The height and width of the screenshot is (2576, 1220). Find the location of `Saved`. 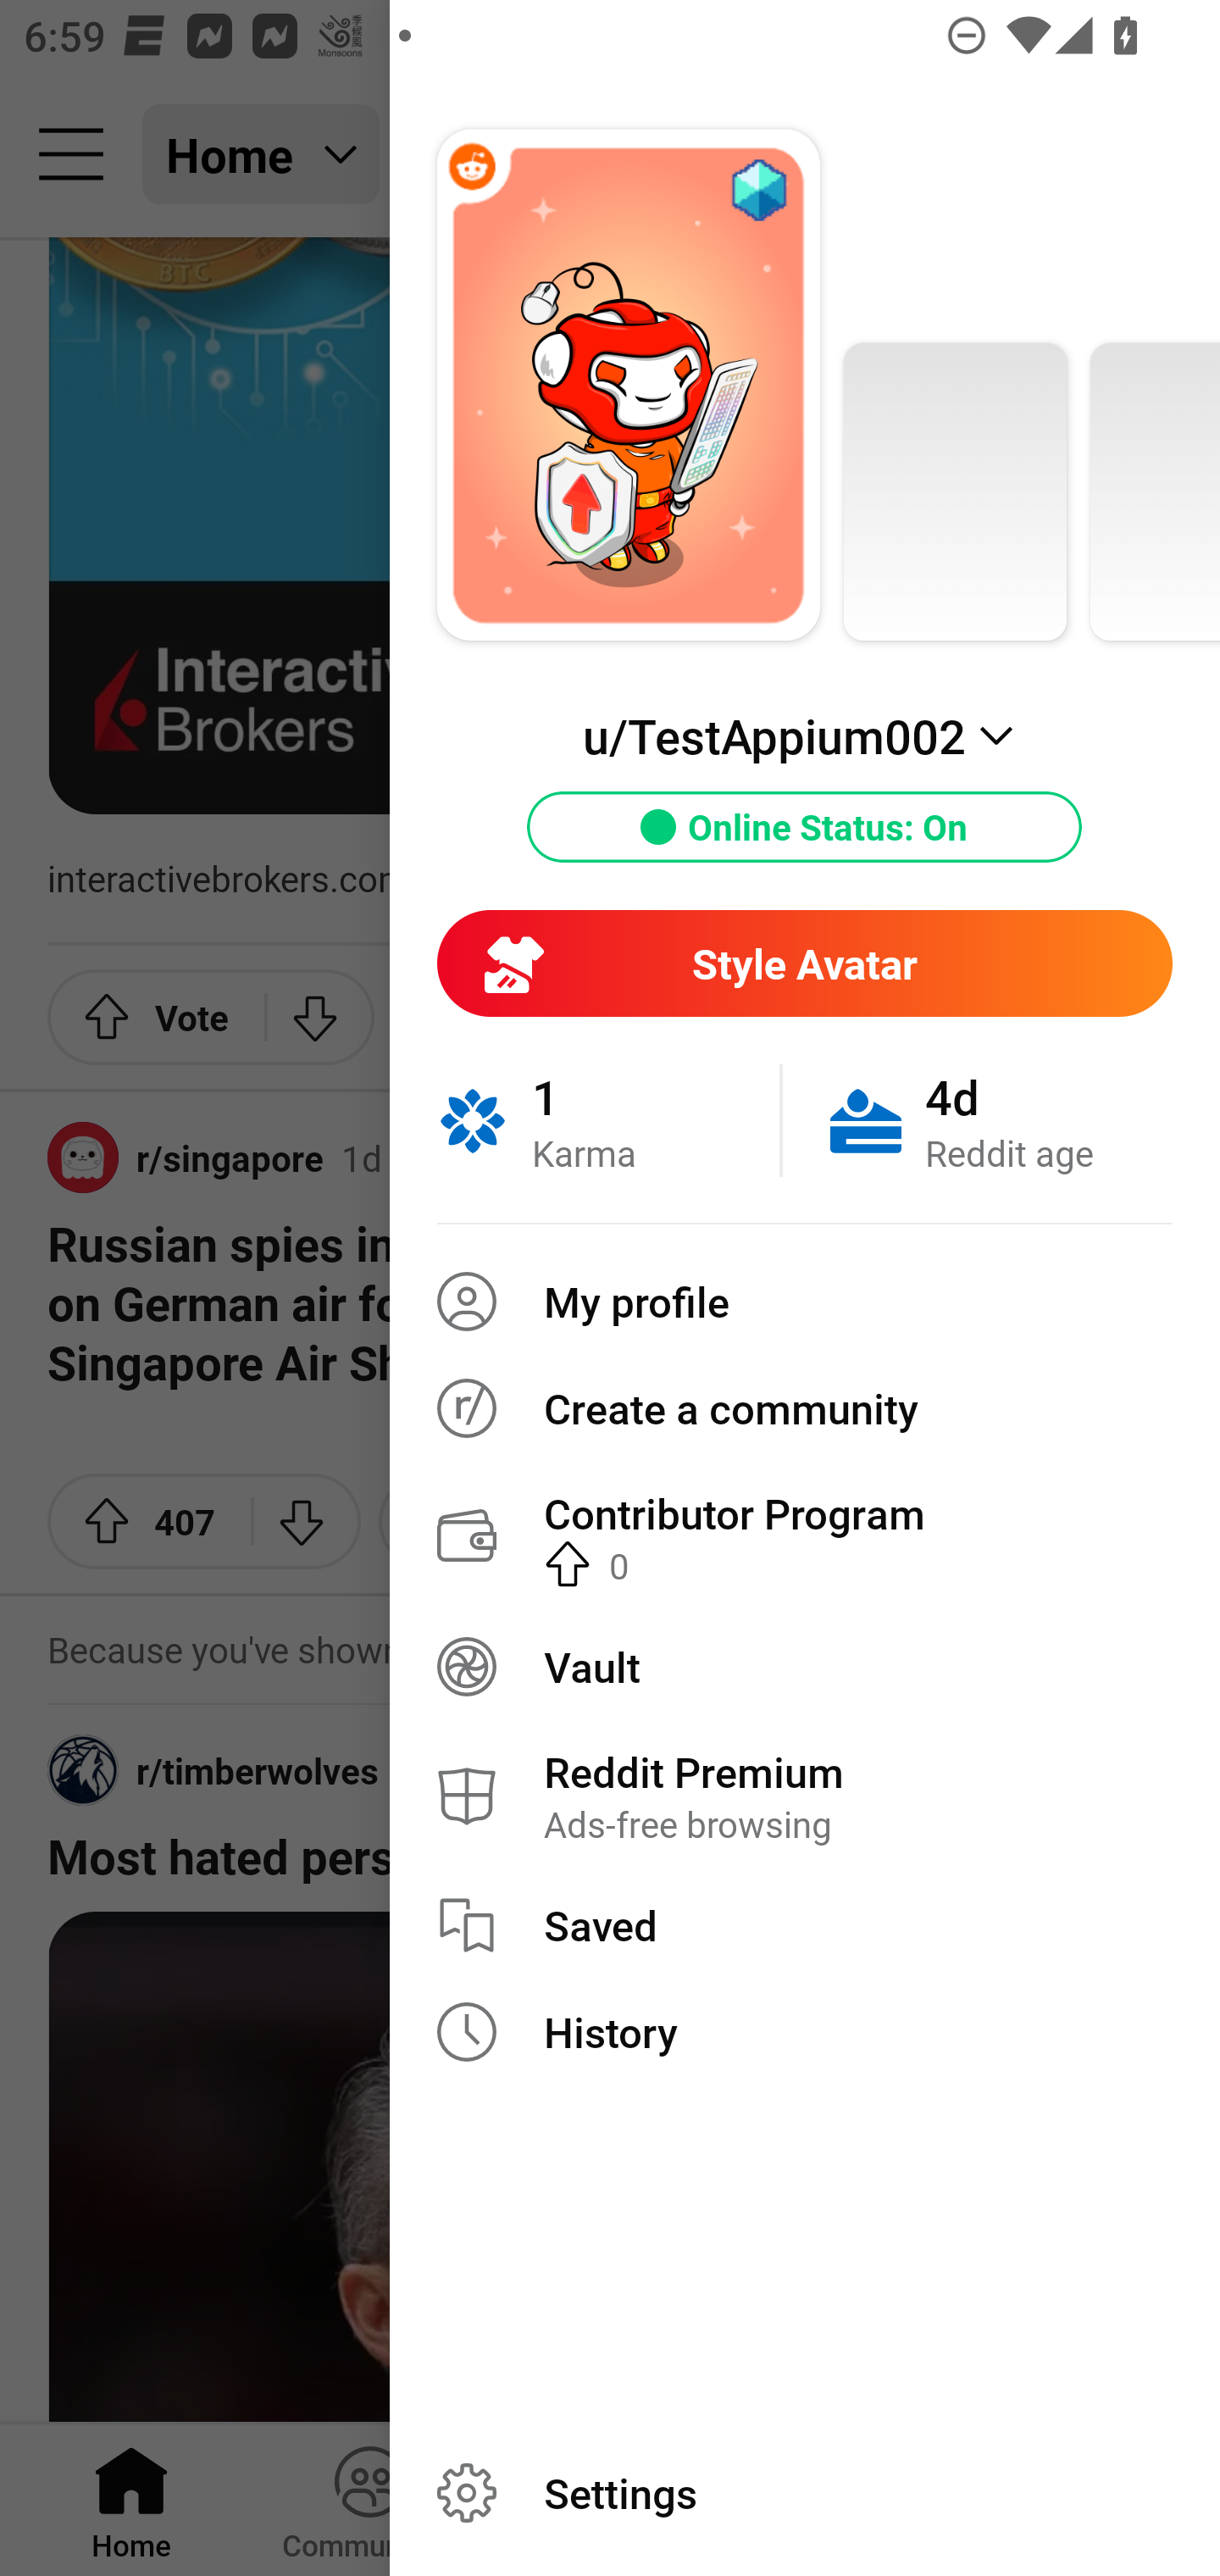

Saved is located at coordinates (805, 1925).